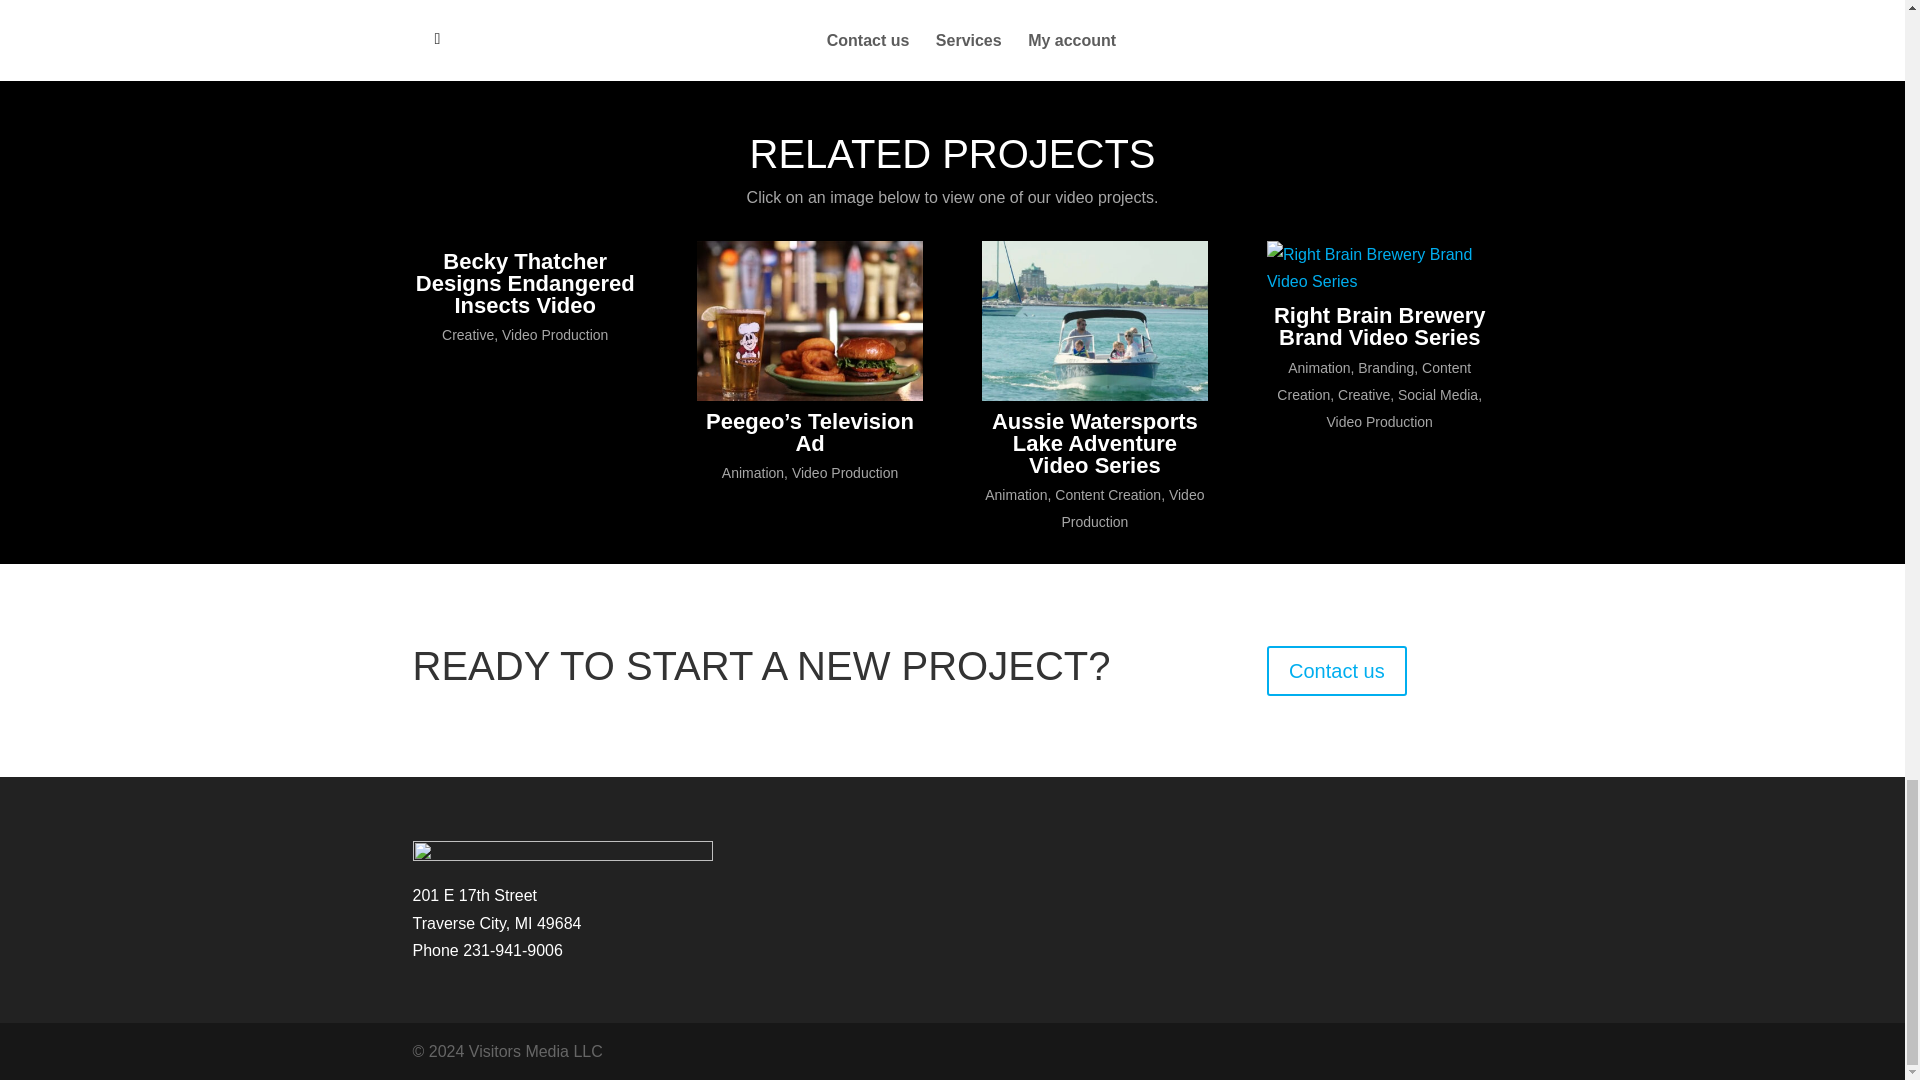  I want to click on Creative, so click(1364, 394).